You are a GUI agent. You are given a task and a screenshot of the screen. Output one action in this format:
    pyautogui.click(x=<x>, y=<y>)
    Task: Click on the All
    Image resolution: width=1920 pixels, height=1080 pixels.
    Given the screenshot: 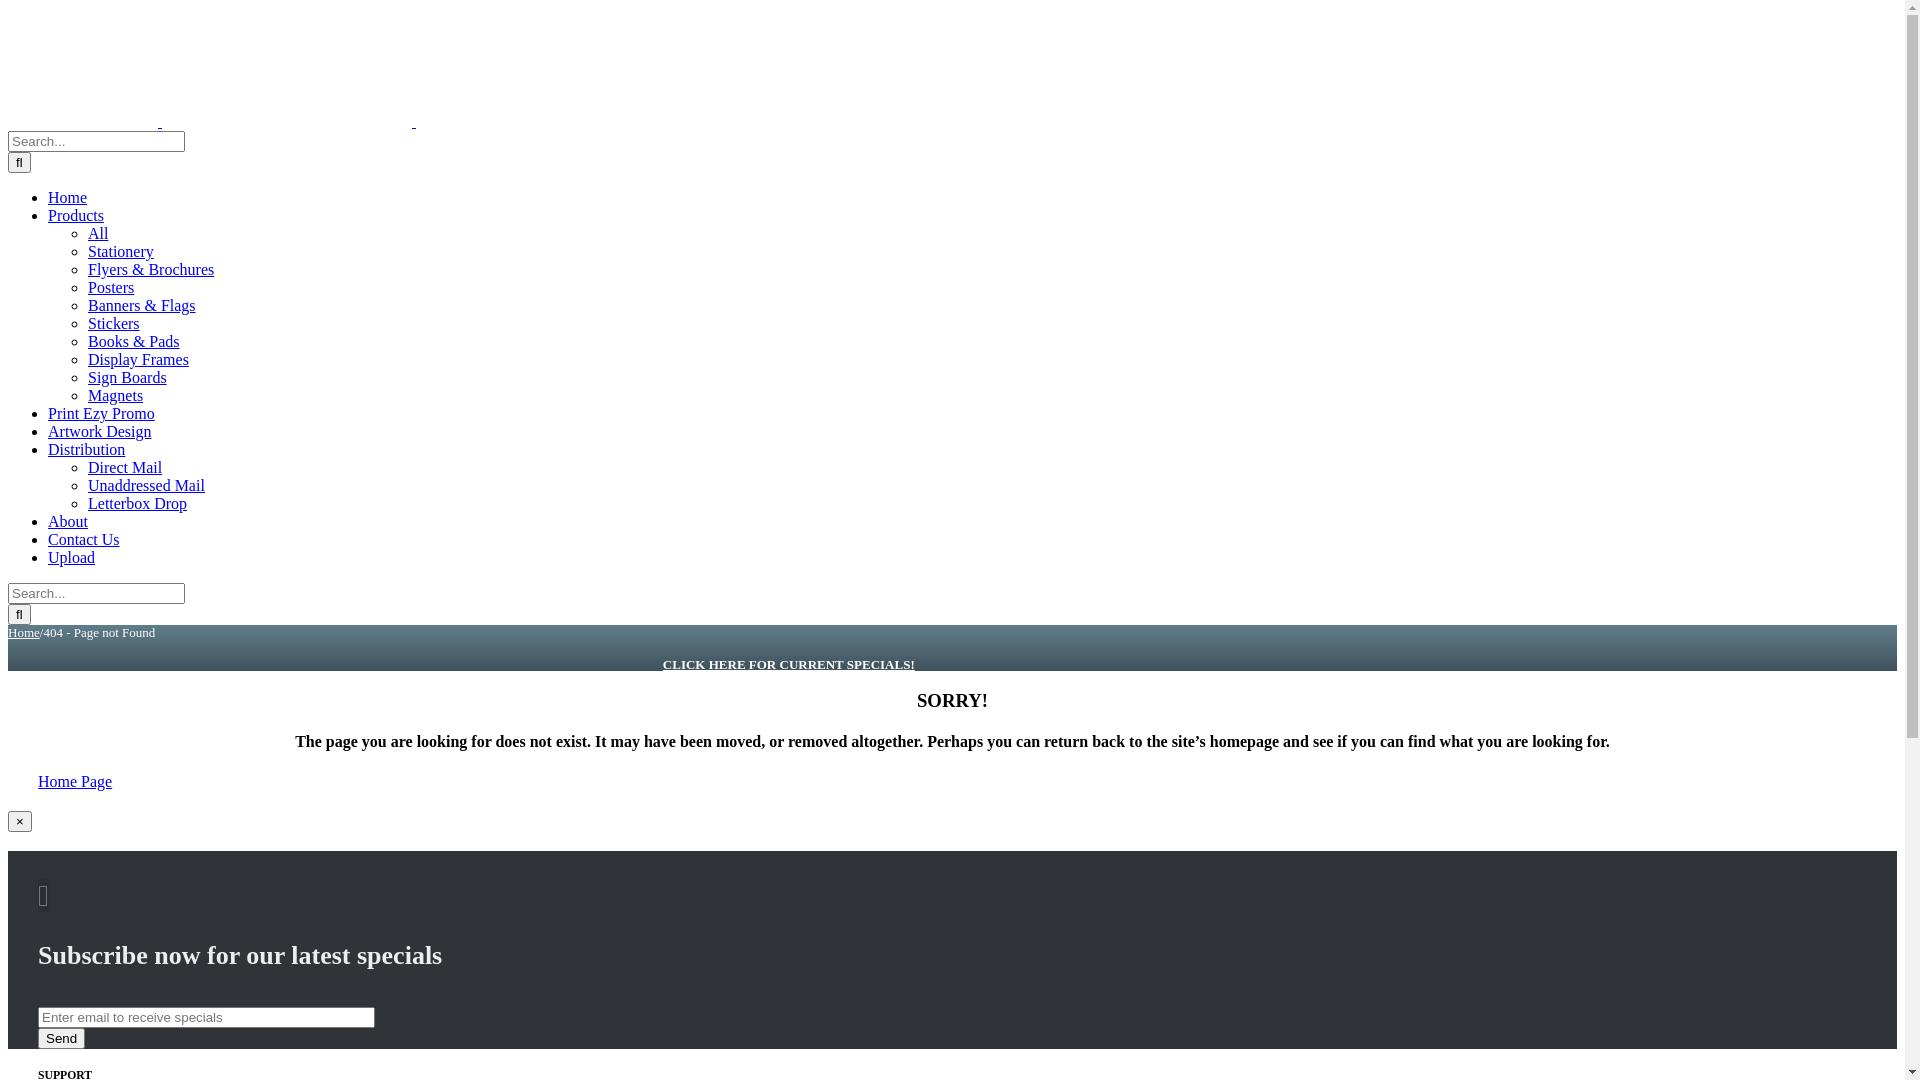 What is the action you would take?
    pyautogui.click(x=98, y=234)
    